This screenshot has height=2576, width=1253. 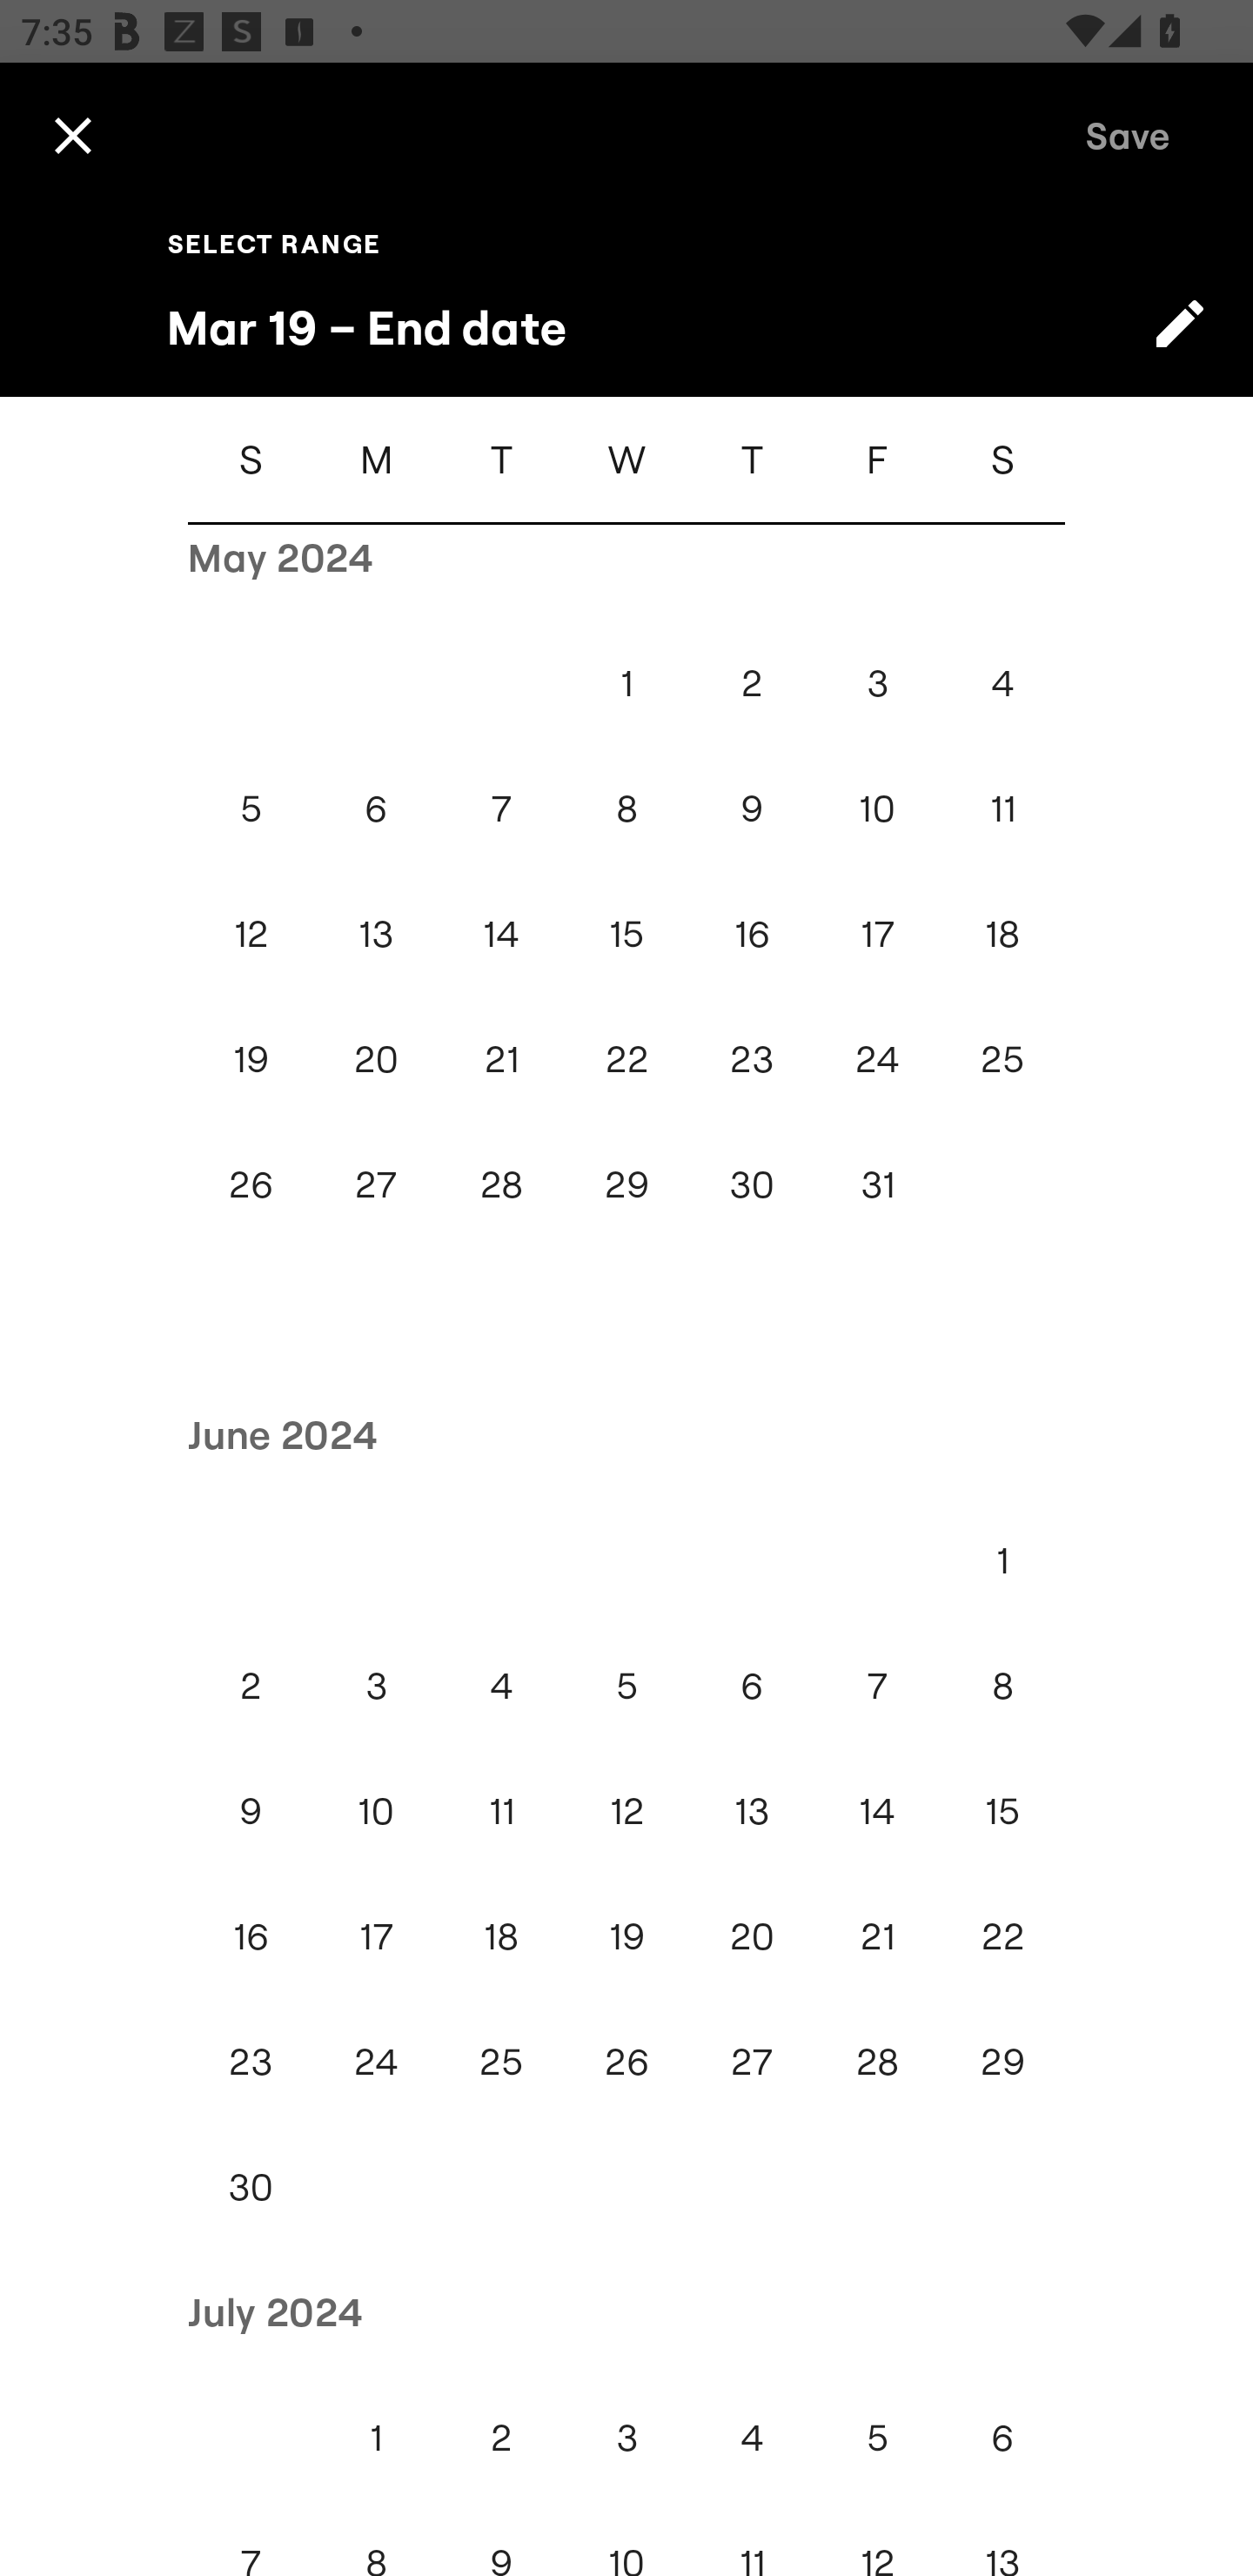 What do you see at coordinates (501, 1810) in the screenshot?
I see `11 Tue, Jun 11` at bounding box center [501, 1810].